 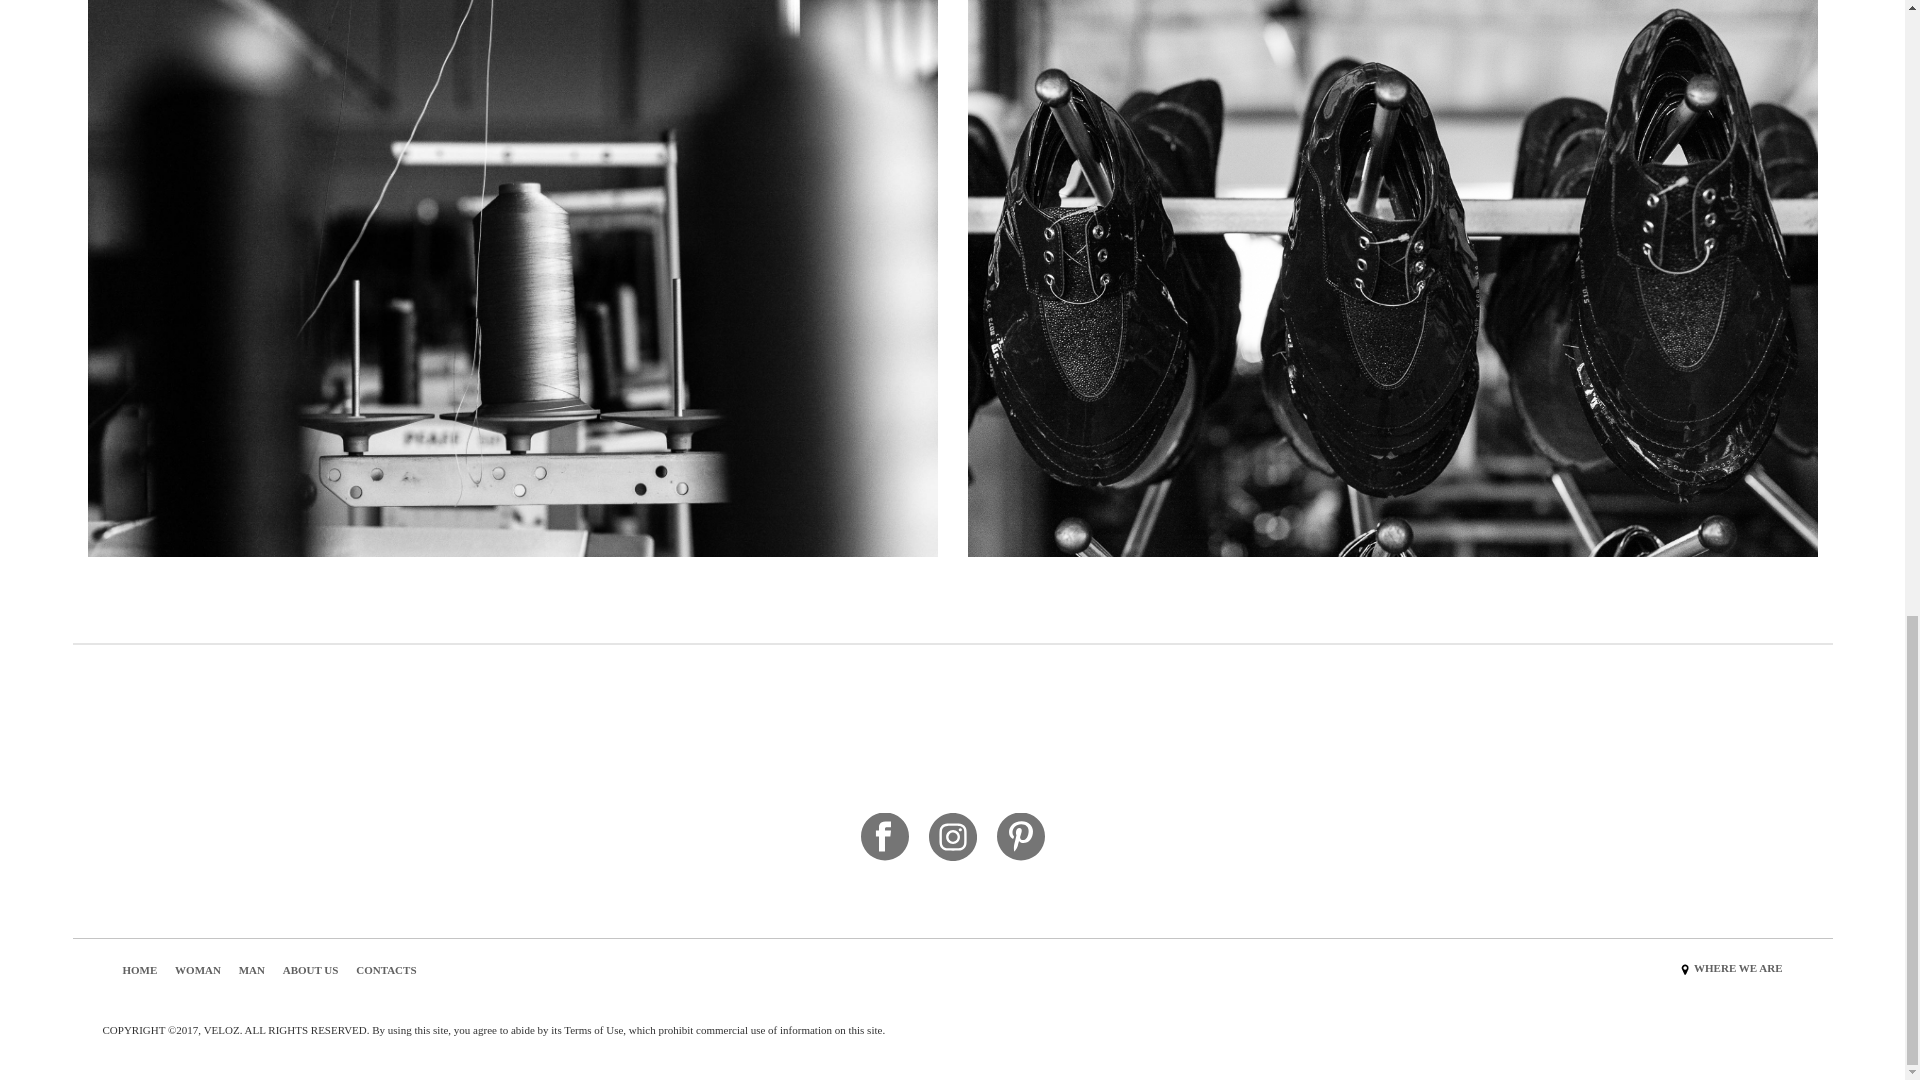 I want to click on ABOUT US, so click(x=310, y=970).